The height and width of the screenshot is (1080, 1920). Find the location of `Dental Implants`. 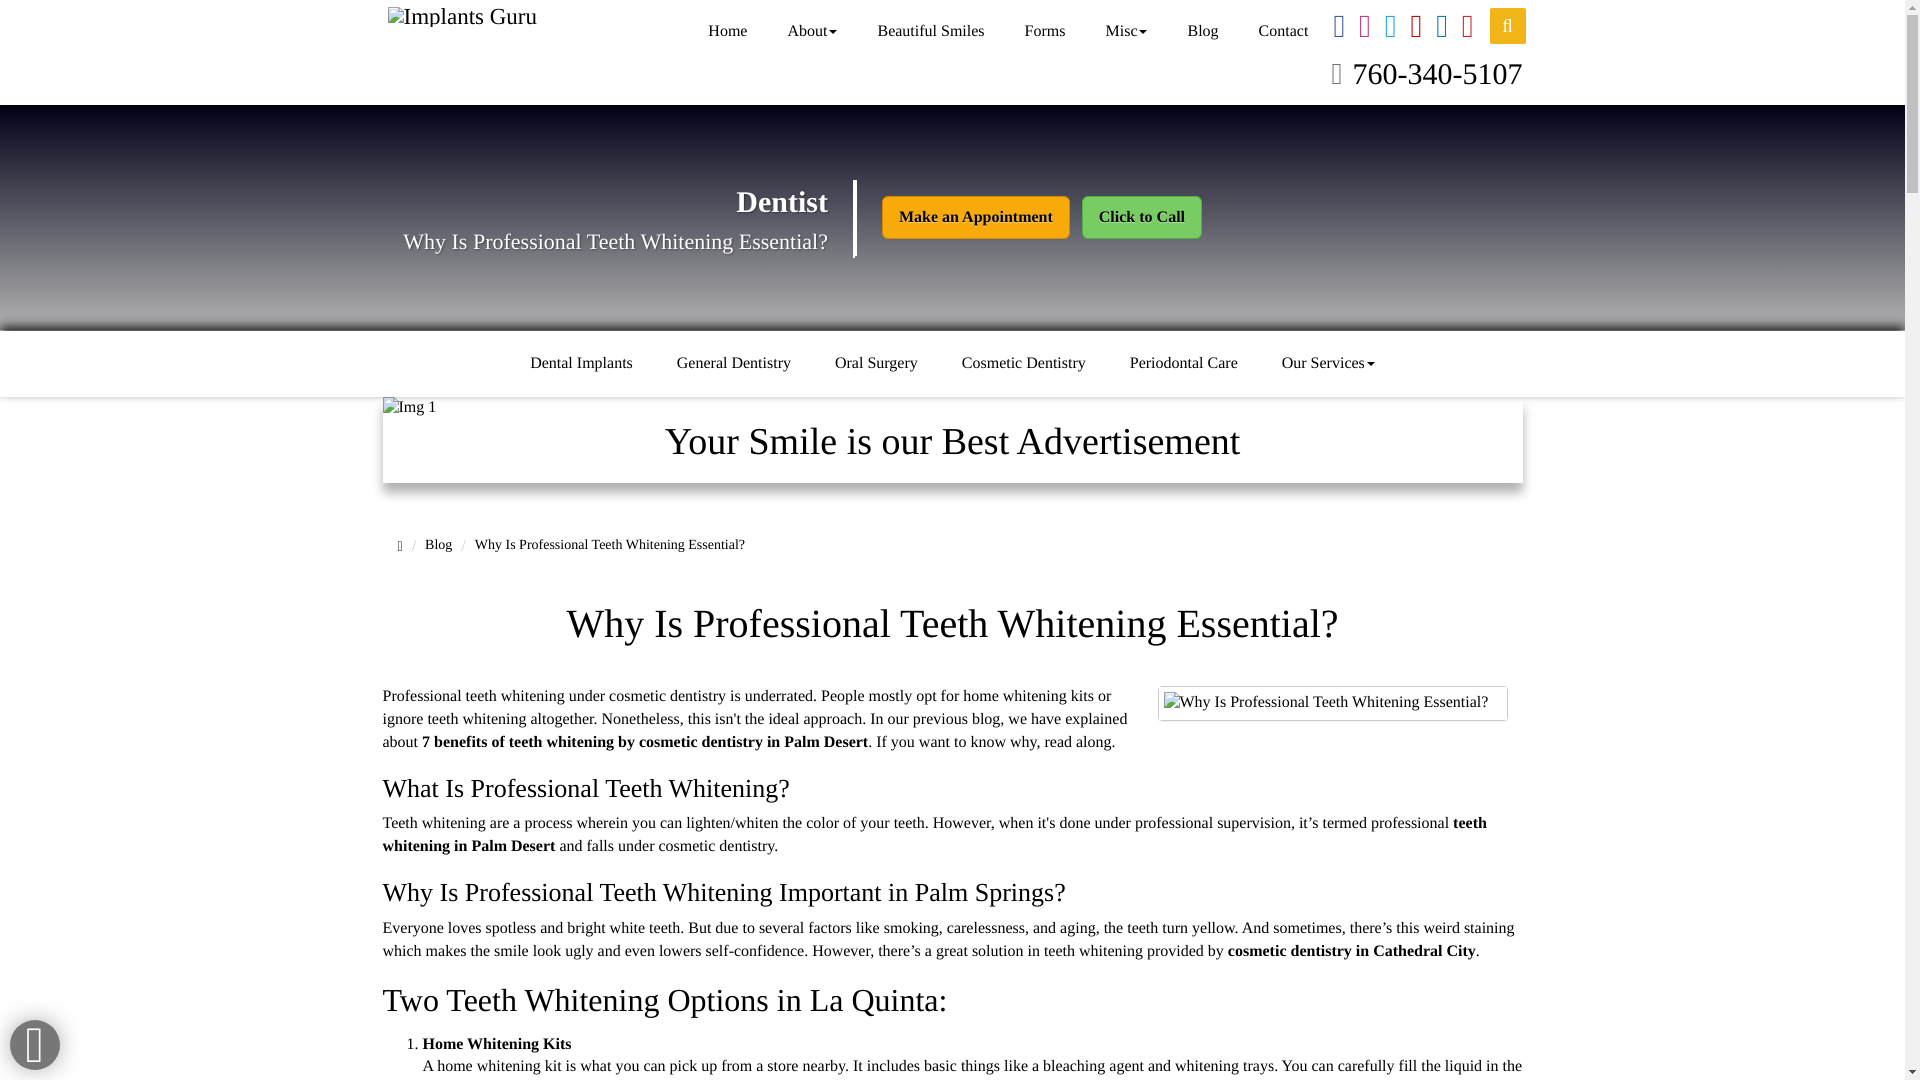

Dental Implants is located at coordinates (581, 364).